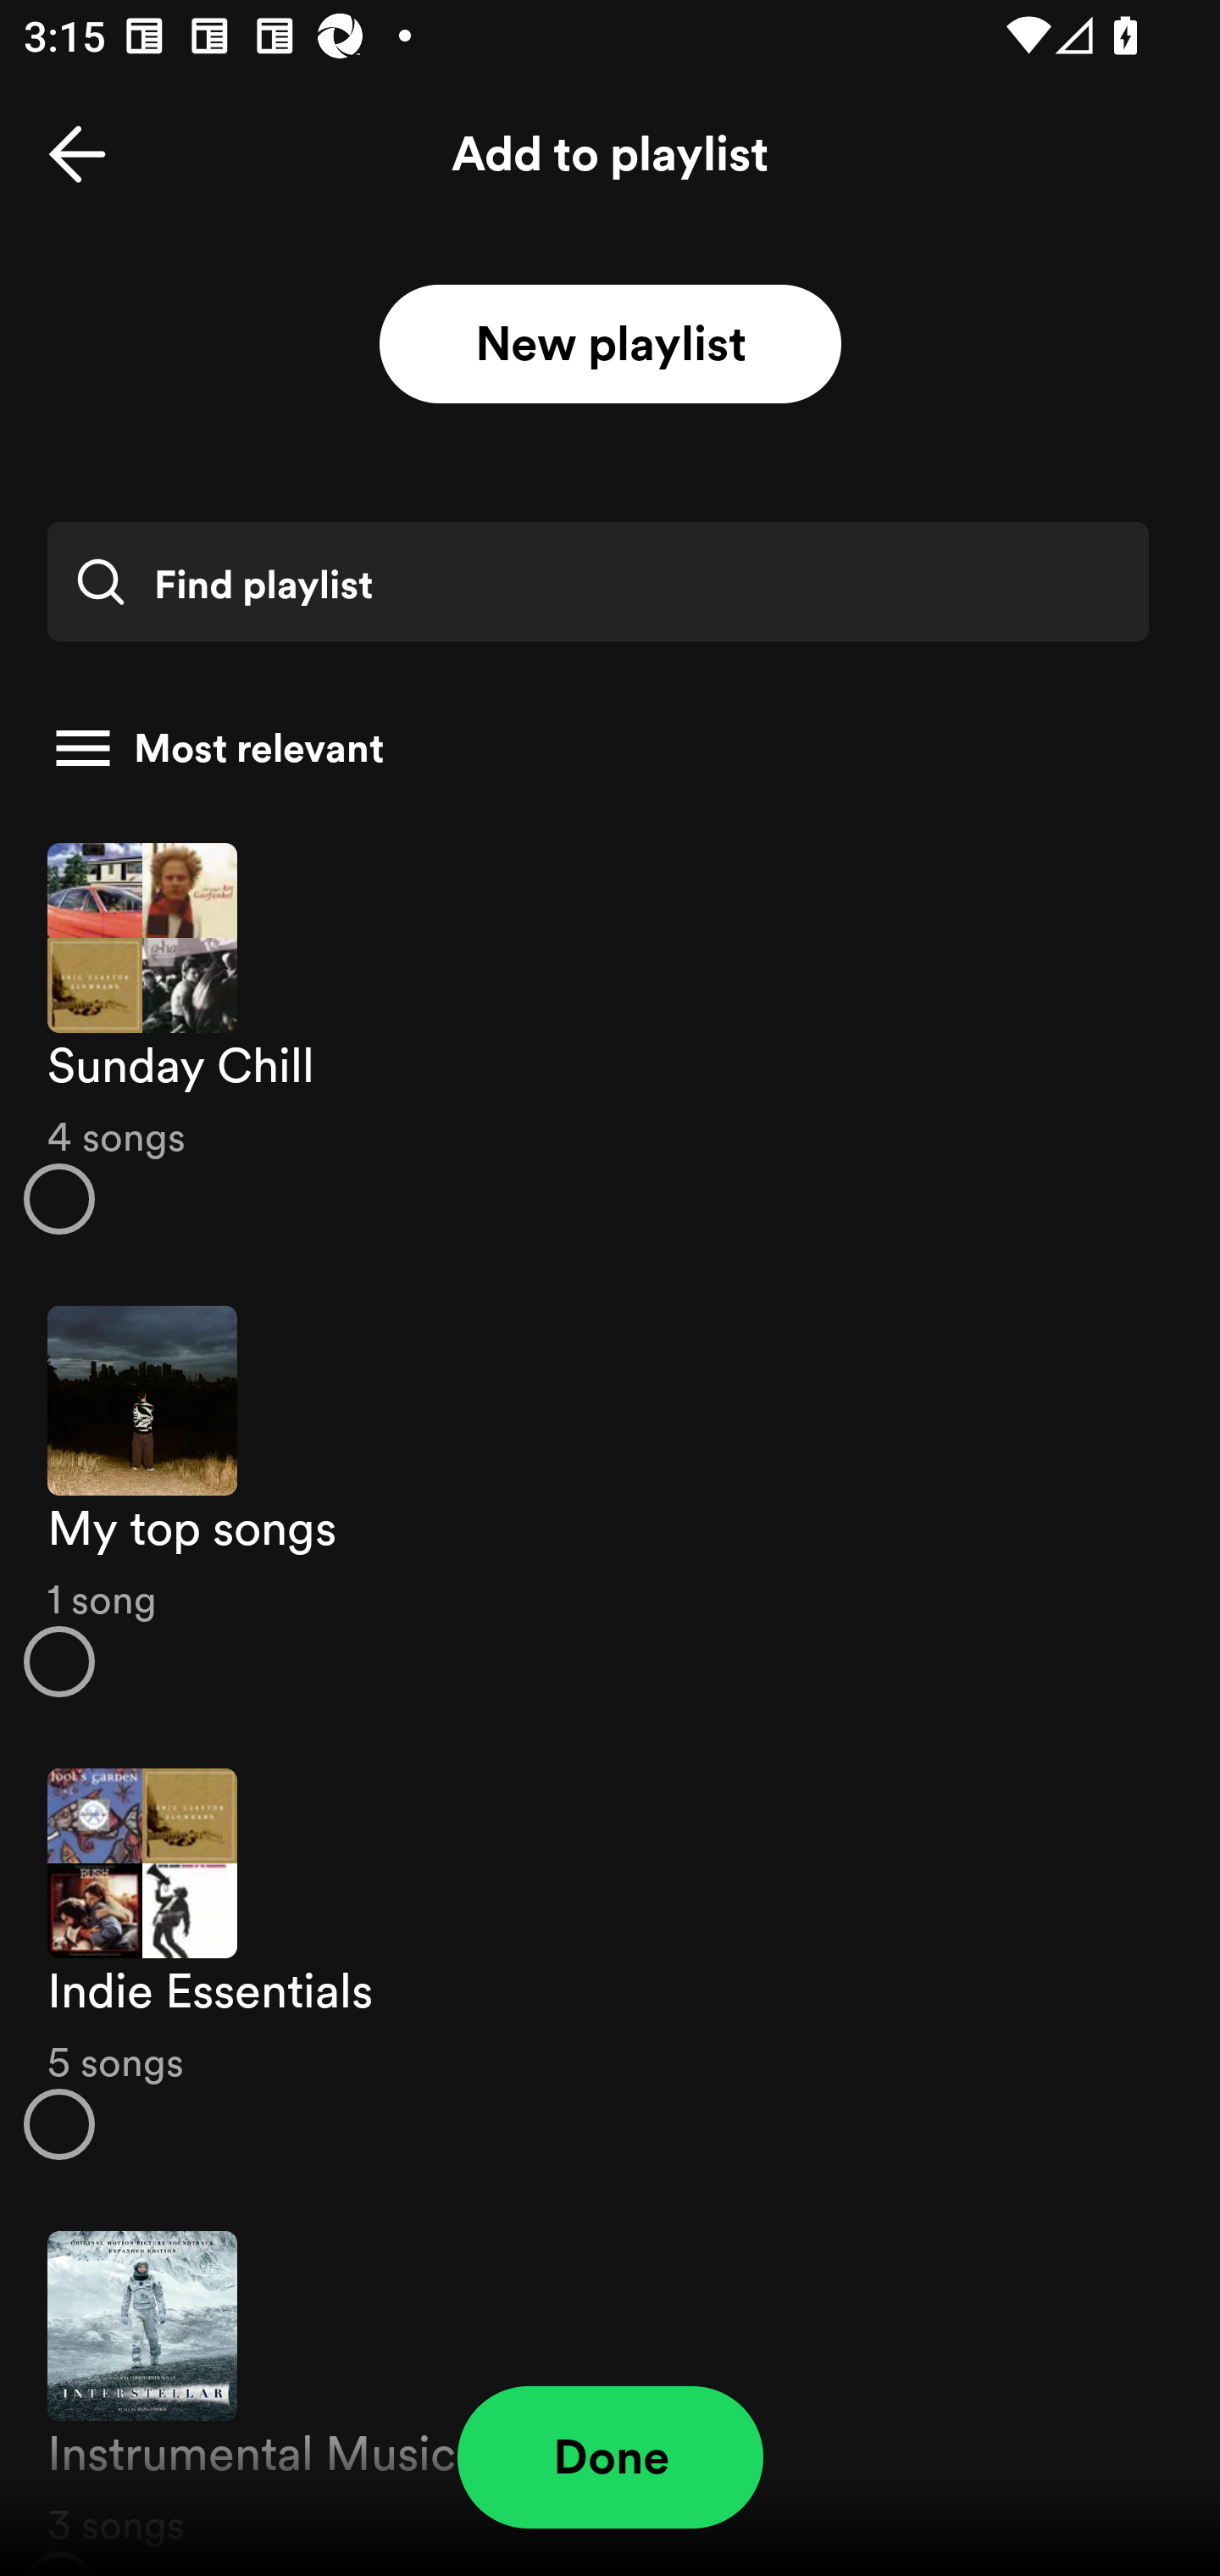 The image size is (1220, 2576). I want to click on Most relevant, so click(598, 748).